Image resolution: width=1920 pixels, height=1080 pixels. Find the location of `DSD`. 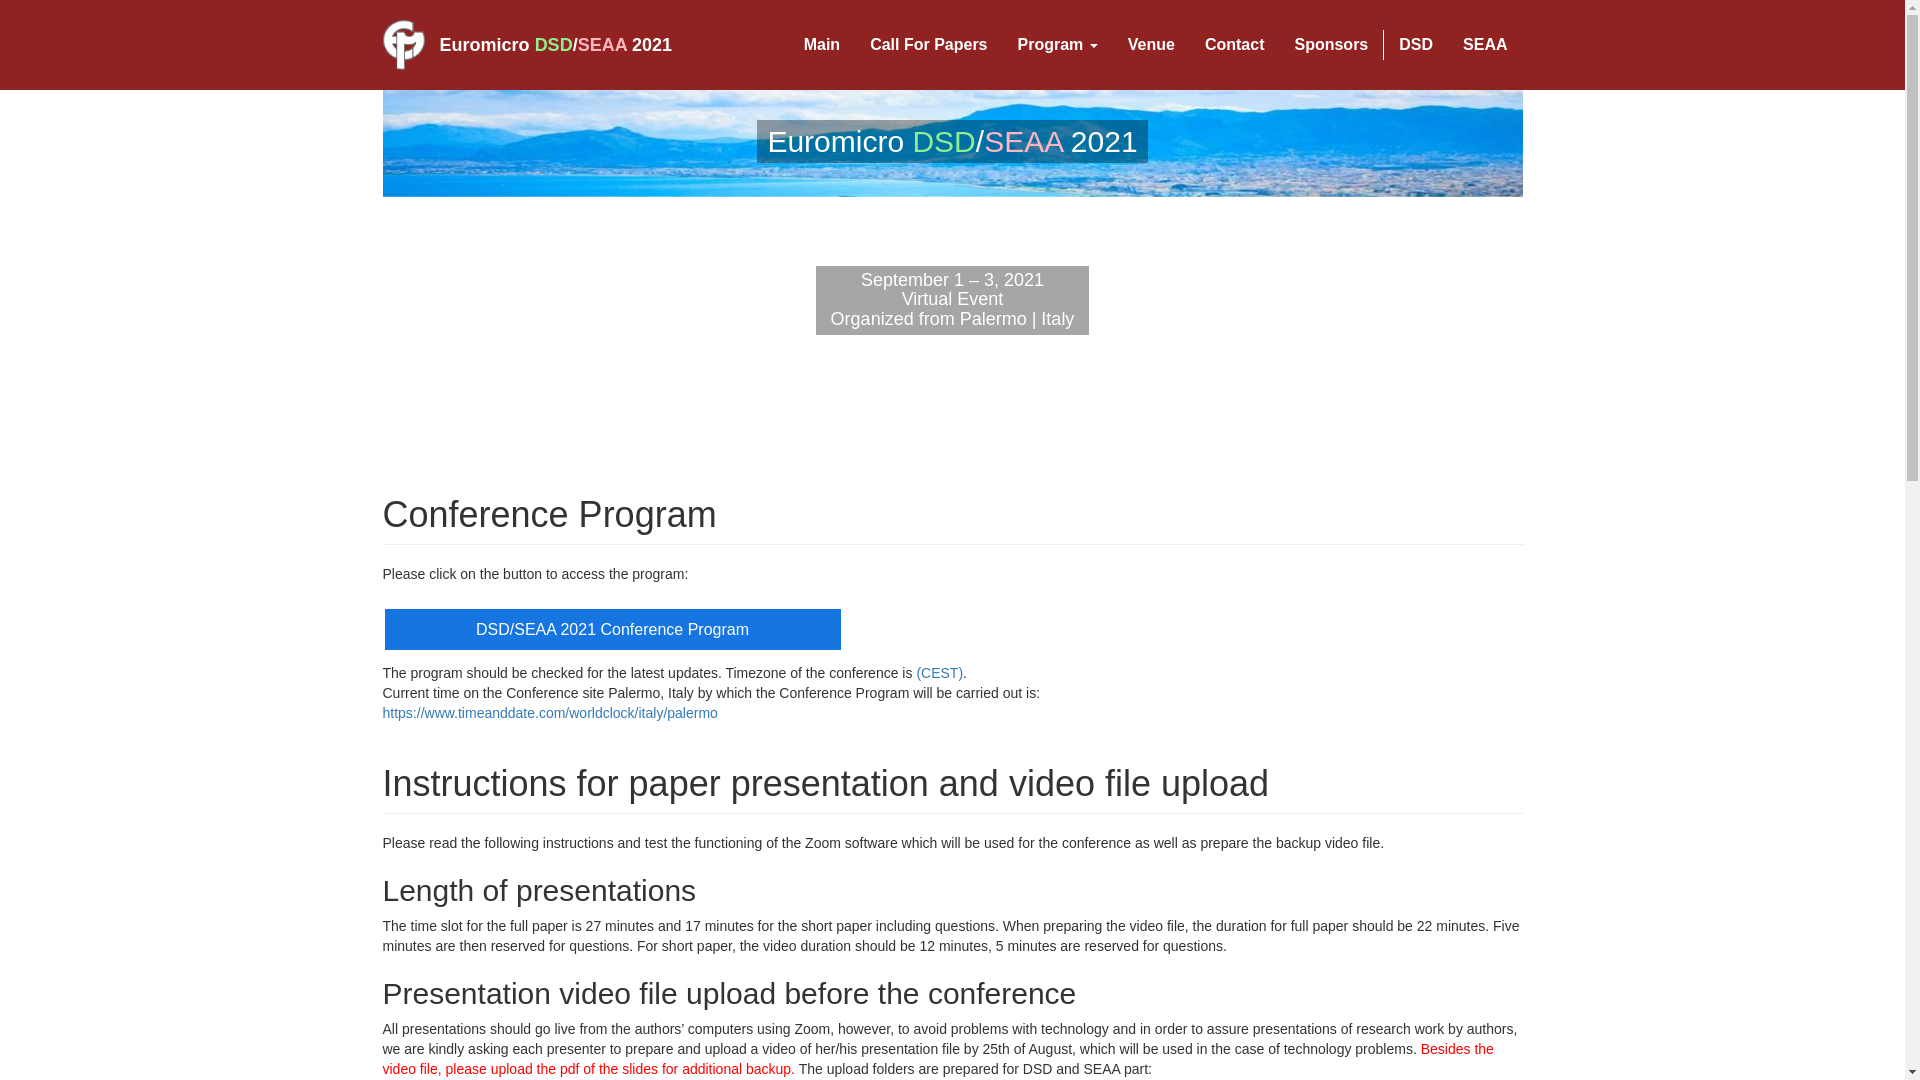

DSD is located at coordinates (1416, 45).